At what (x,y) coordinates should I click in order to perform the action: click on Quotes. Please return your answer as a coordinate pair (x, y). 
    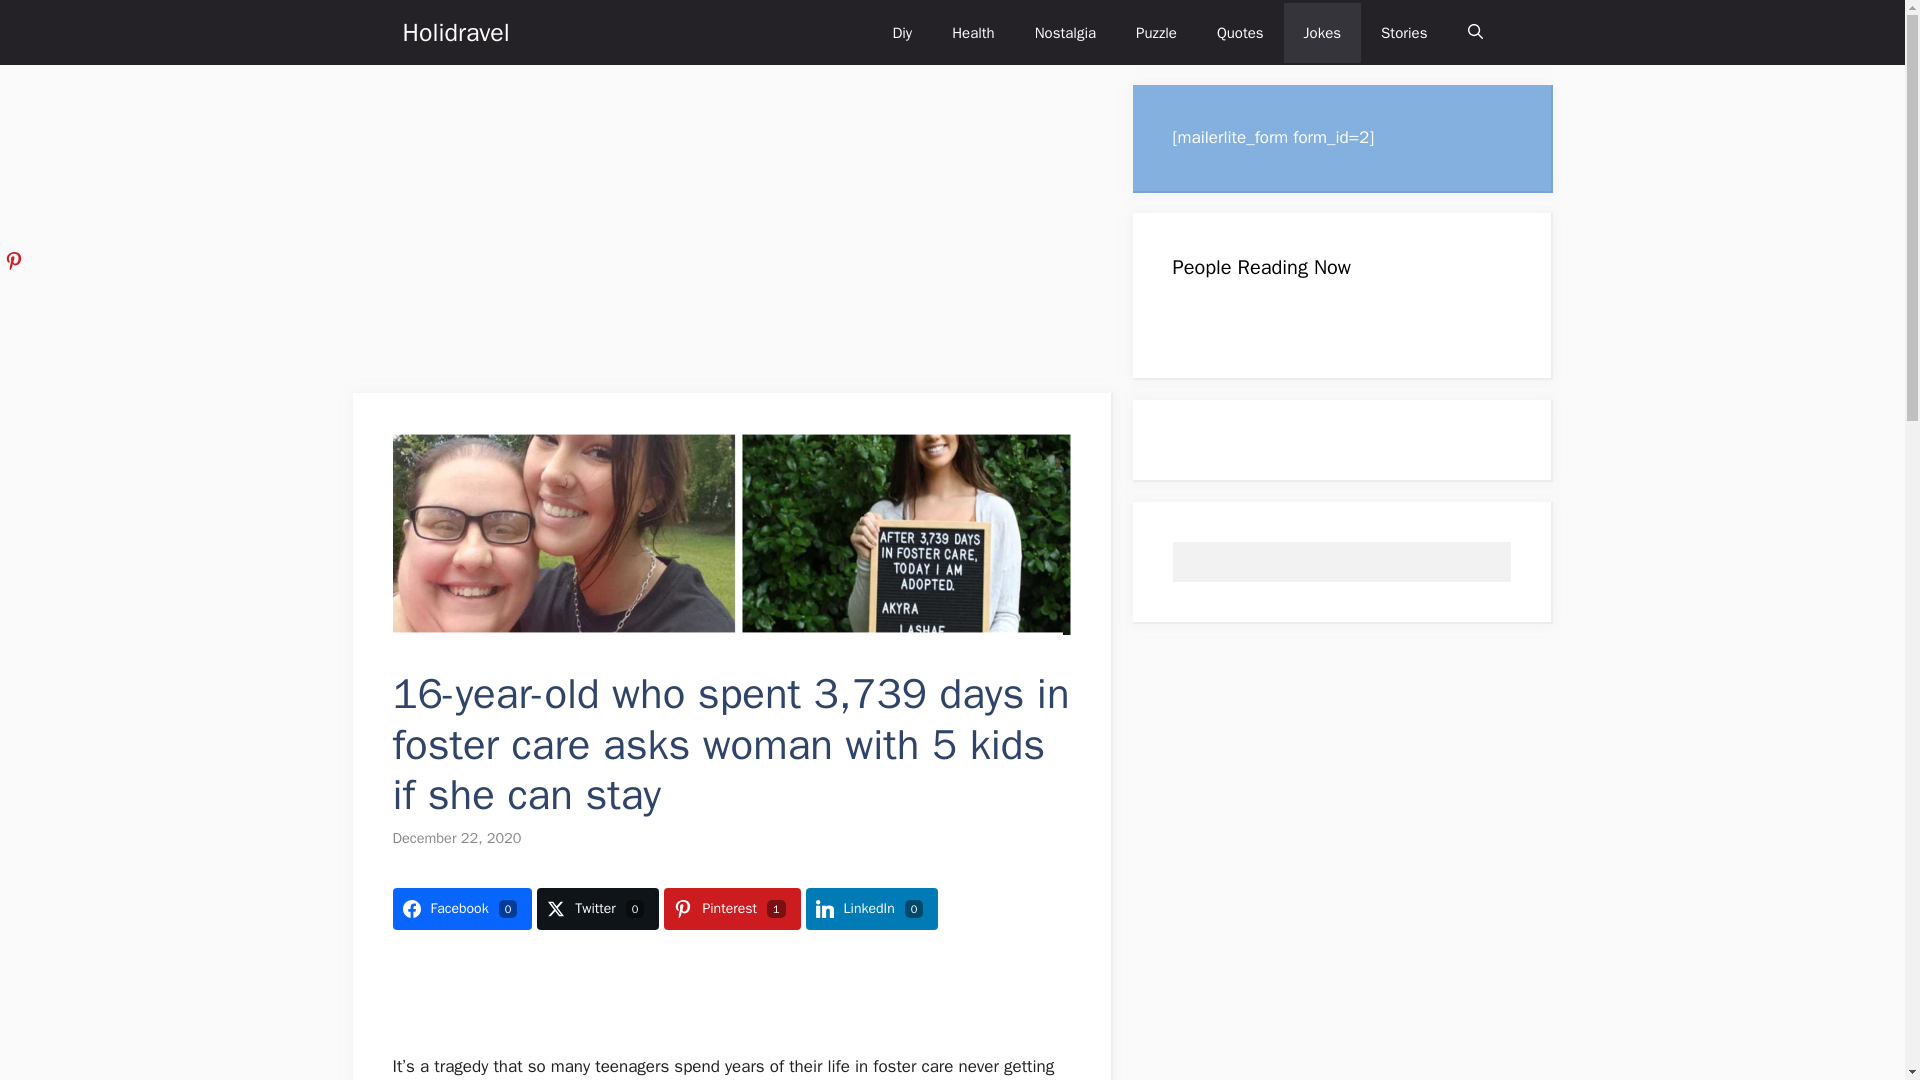
    Looking at the image, I should click on (1240, 32).